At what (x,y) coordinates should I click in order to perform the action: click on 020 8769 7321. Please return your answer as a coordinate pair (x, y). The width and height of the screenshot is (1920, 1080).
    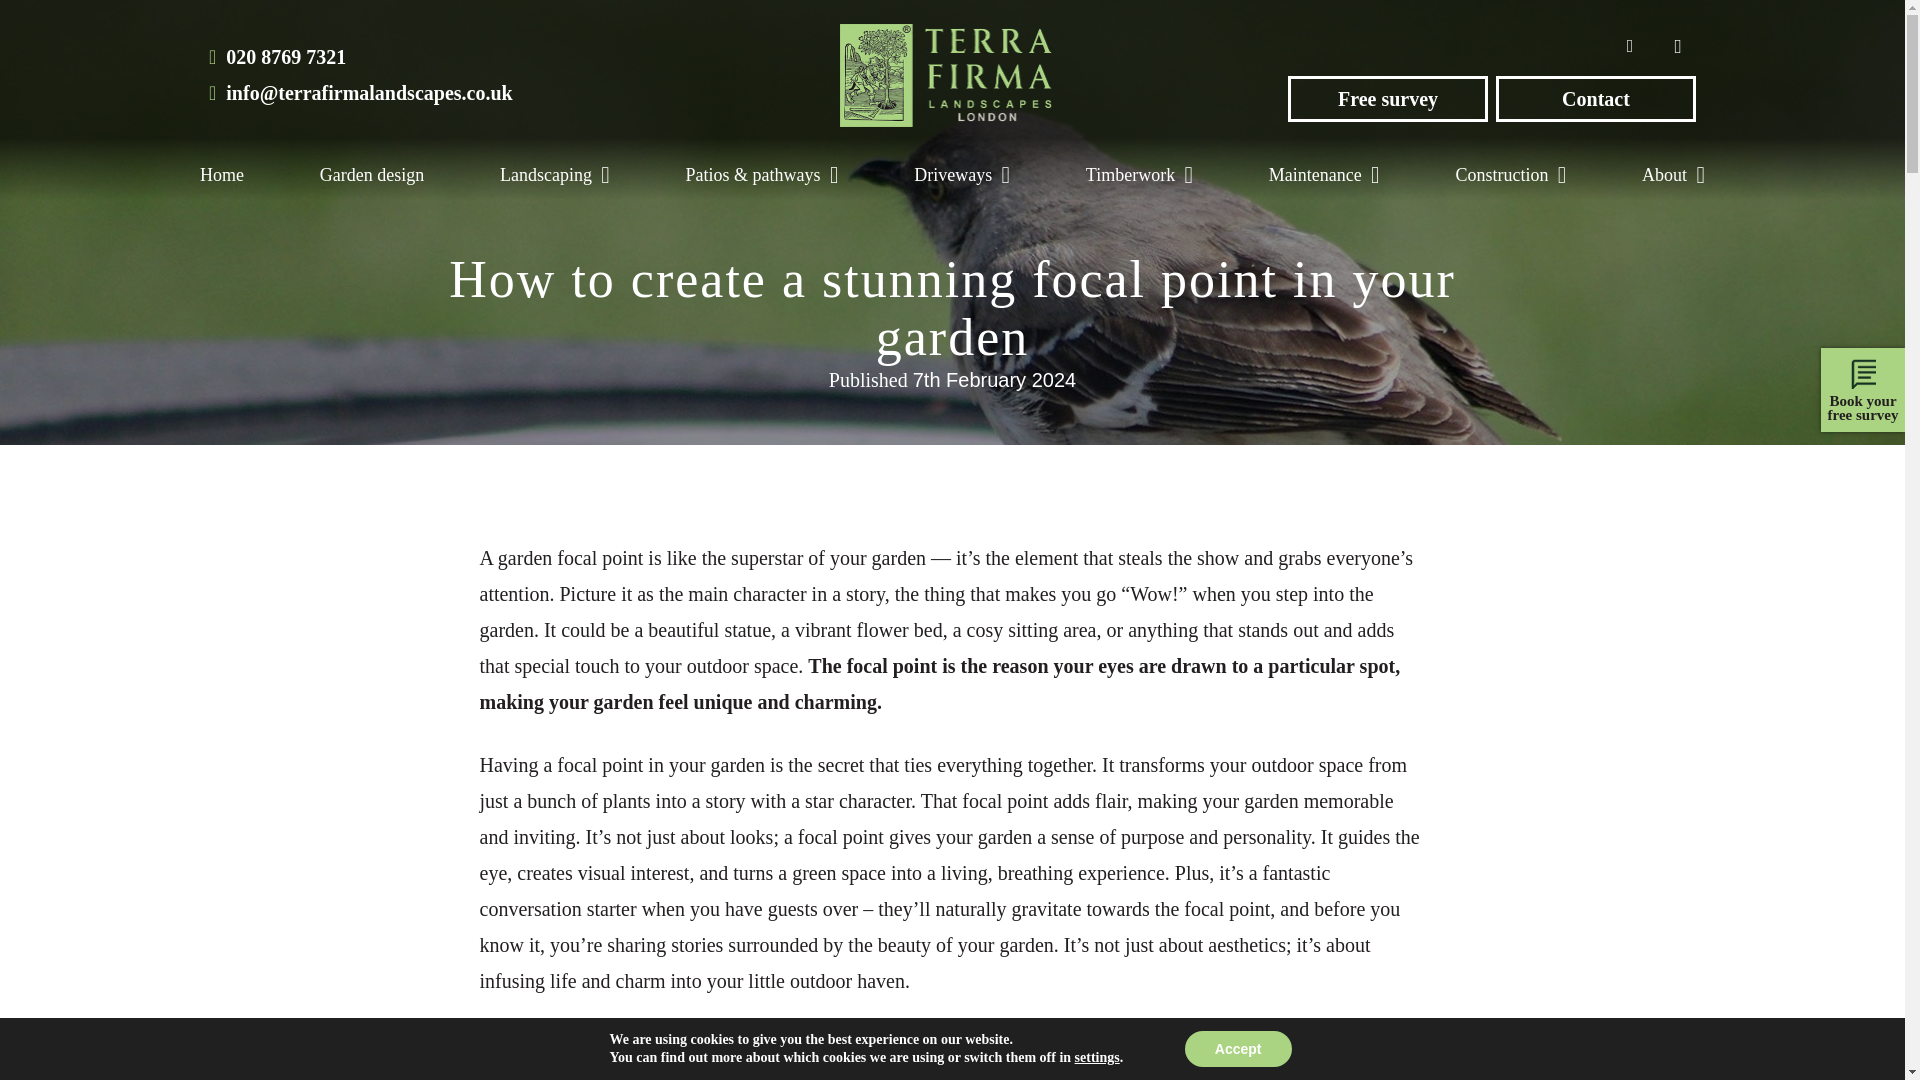
    Looking at the image, I should click on (360, 56).